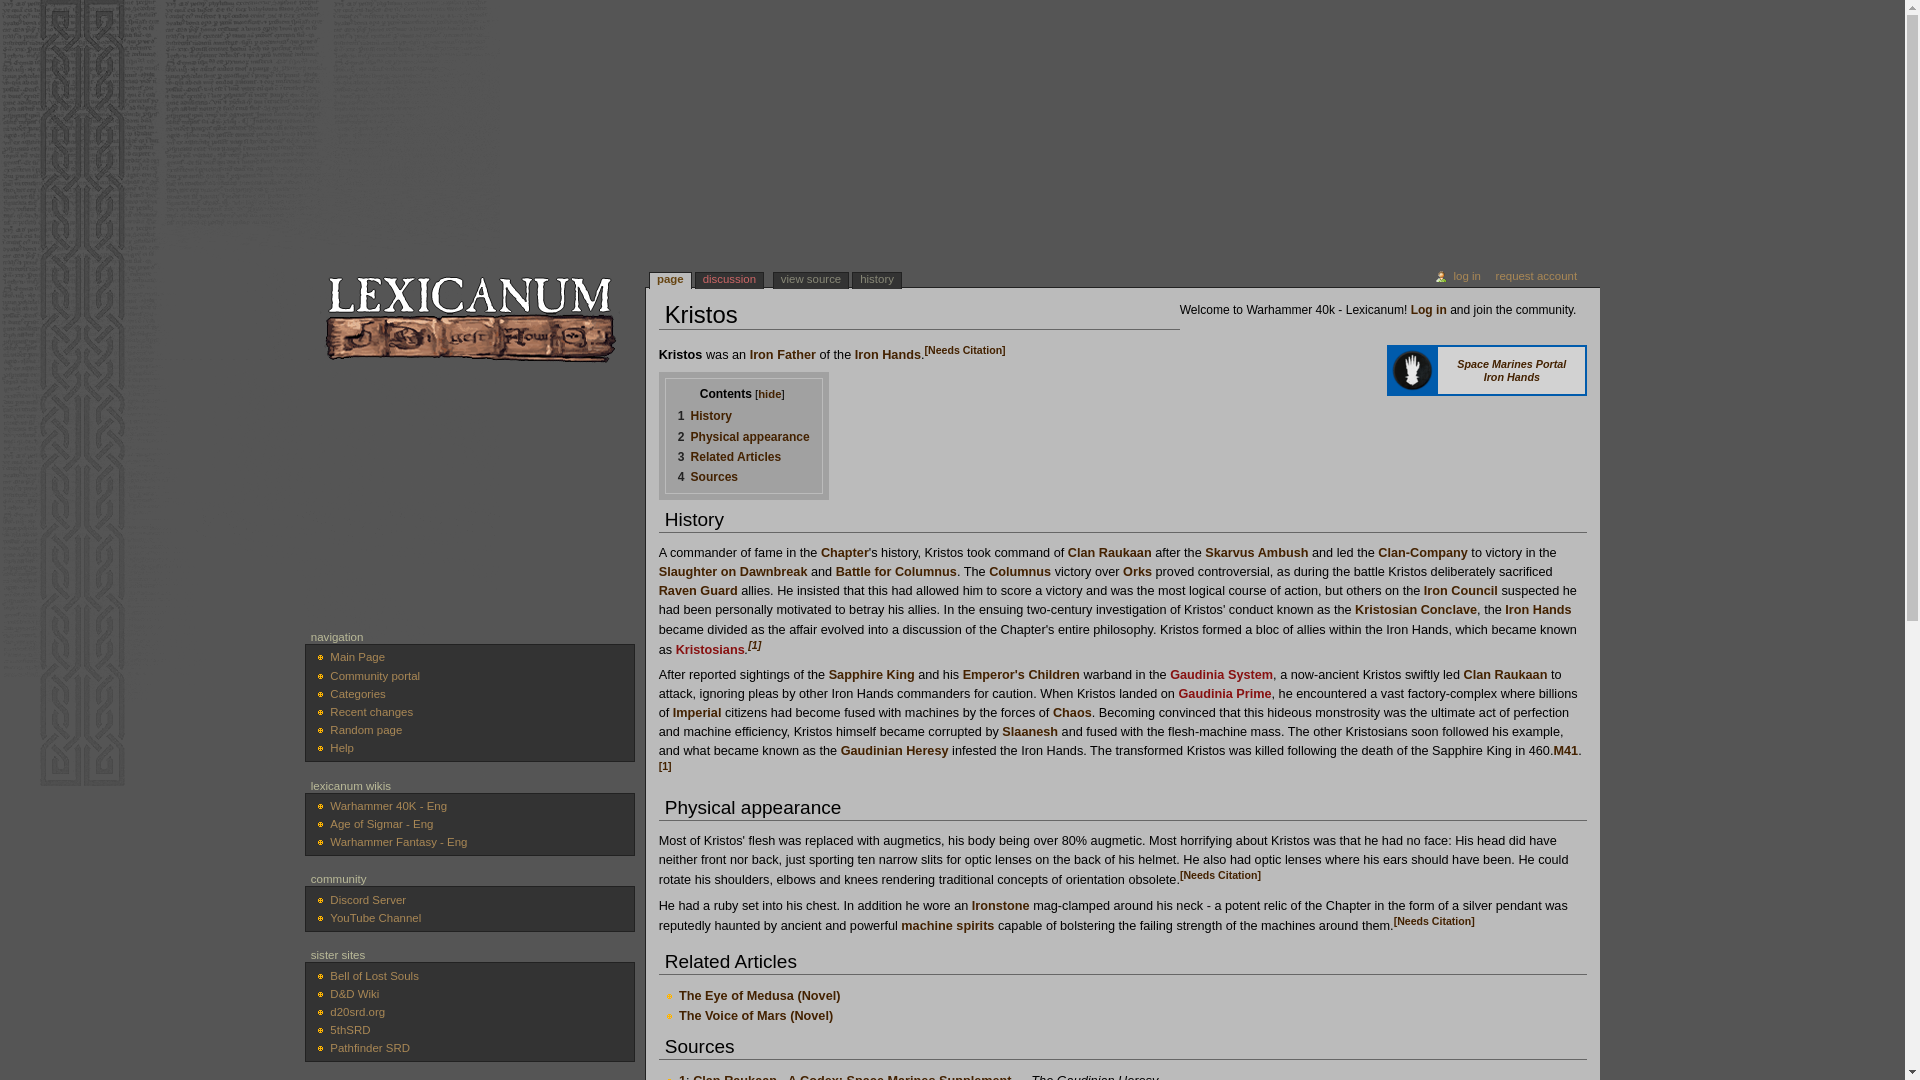  I want to click on Raven Guard, so click(698, 591).